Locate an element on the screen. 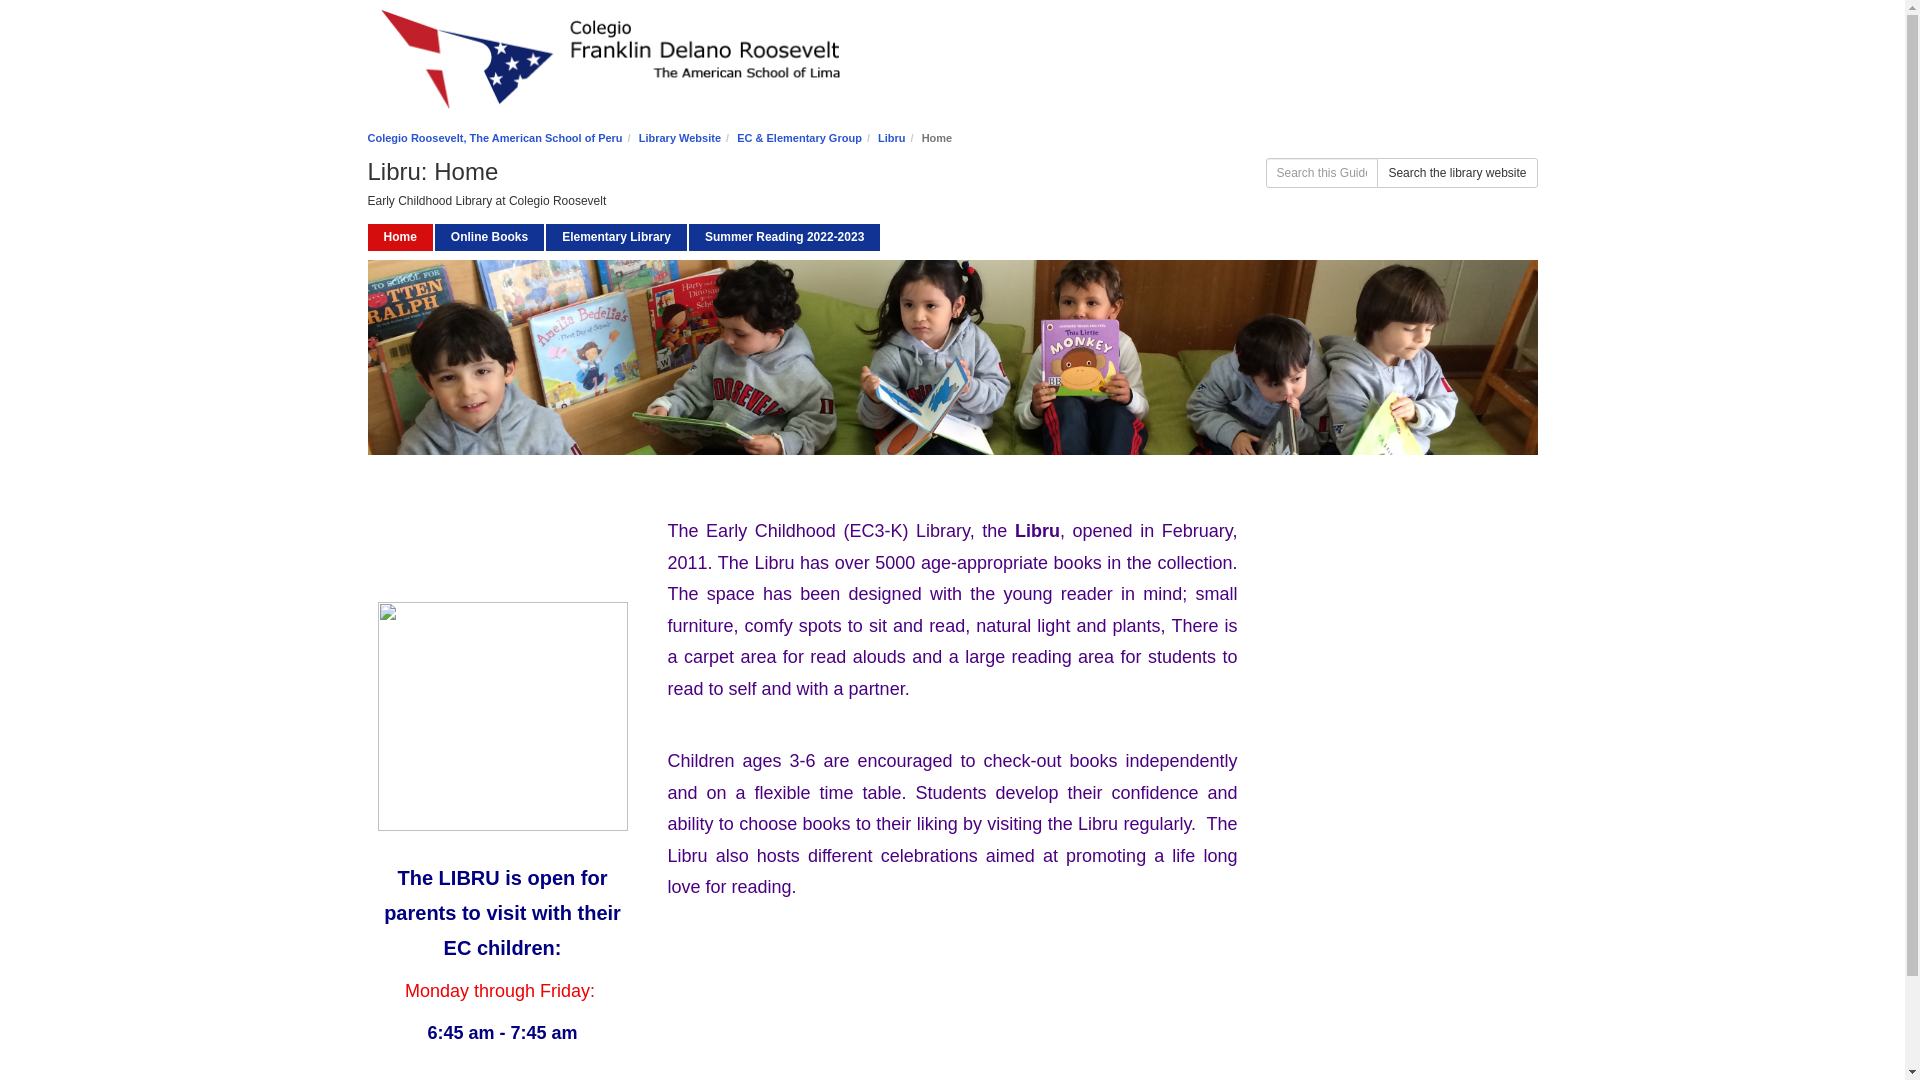 The height and width of the screenshot is (1080, 1920). Colegio Roosevelt, The American School of Peru is located at coordinates (495, 137).